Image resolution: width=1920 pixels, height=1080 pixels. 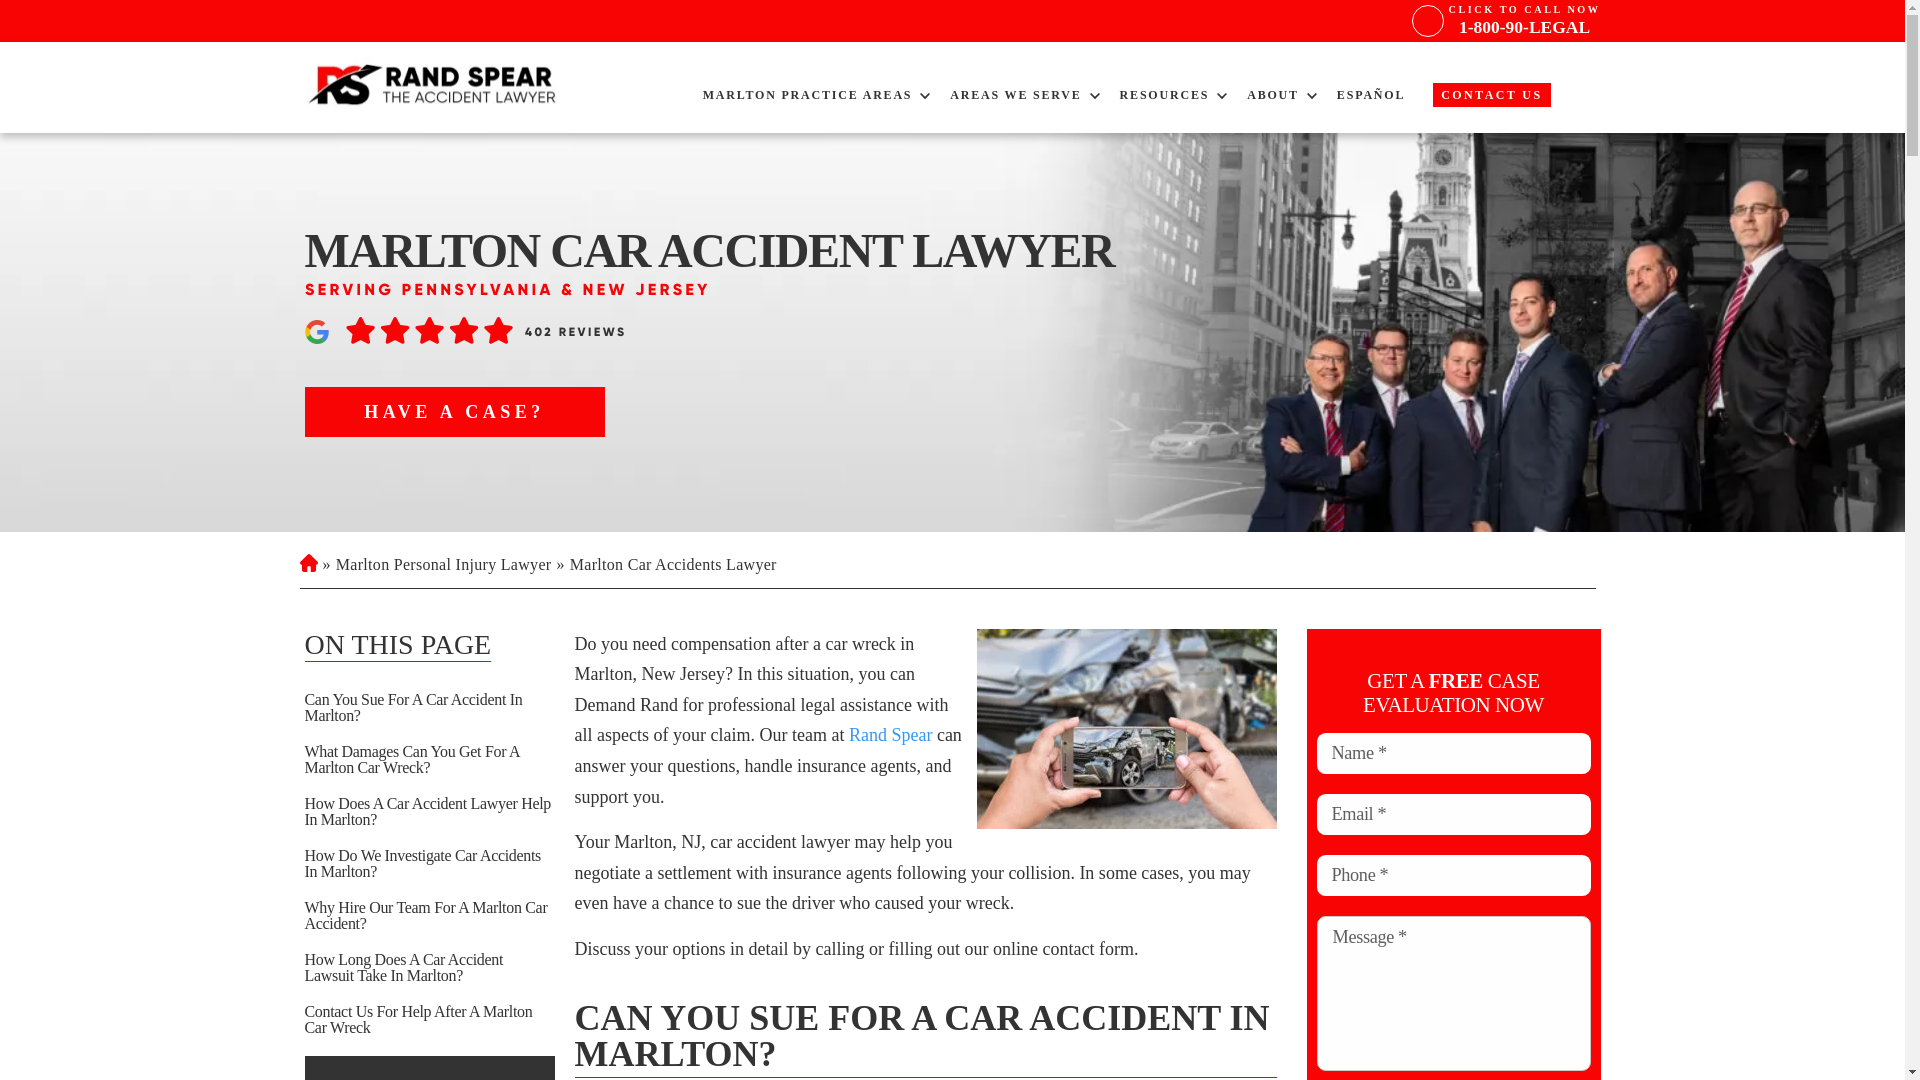 What do you see at coordinates (428, 760) in the screenshot?
I see `What Damages Can You Get For A Marlton Car Wreck?` at bounding box center [428, 760].